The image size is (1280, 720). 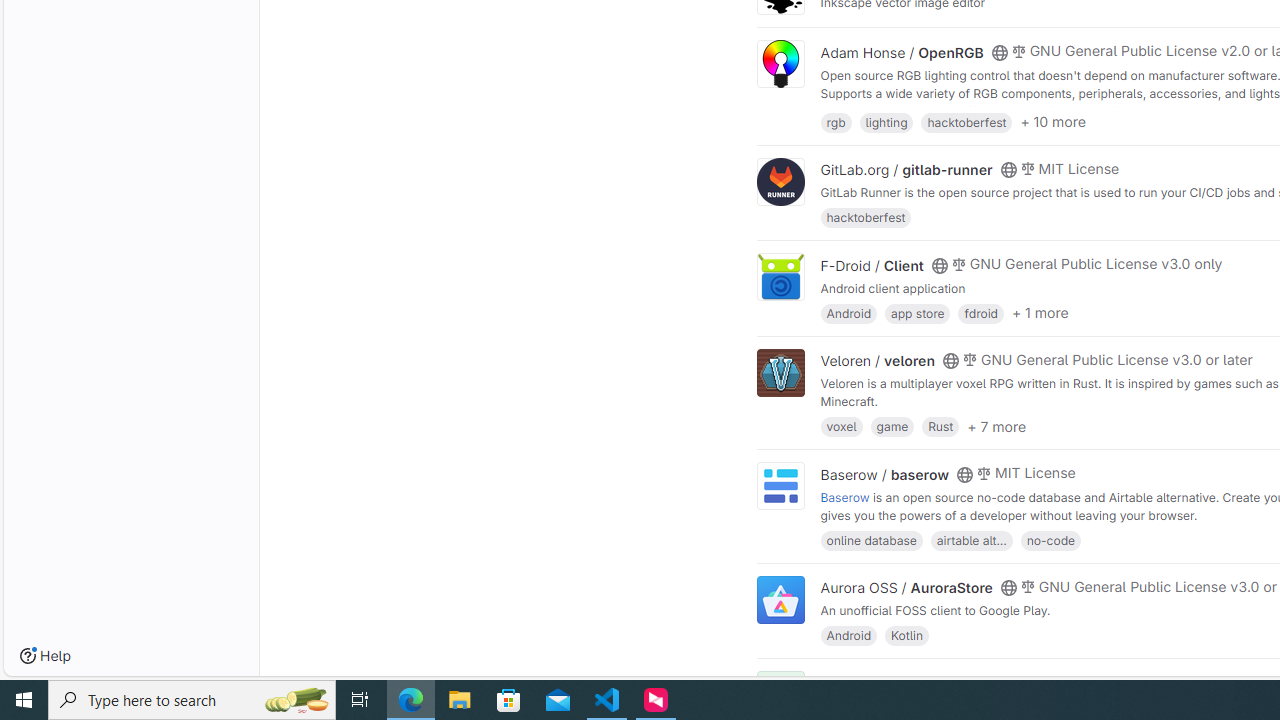 I want to click on Class: s14 gl-mr-2, so click(x=1018, y=681).